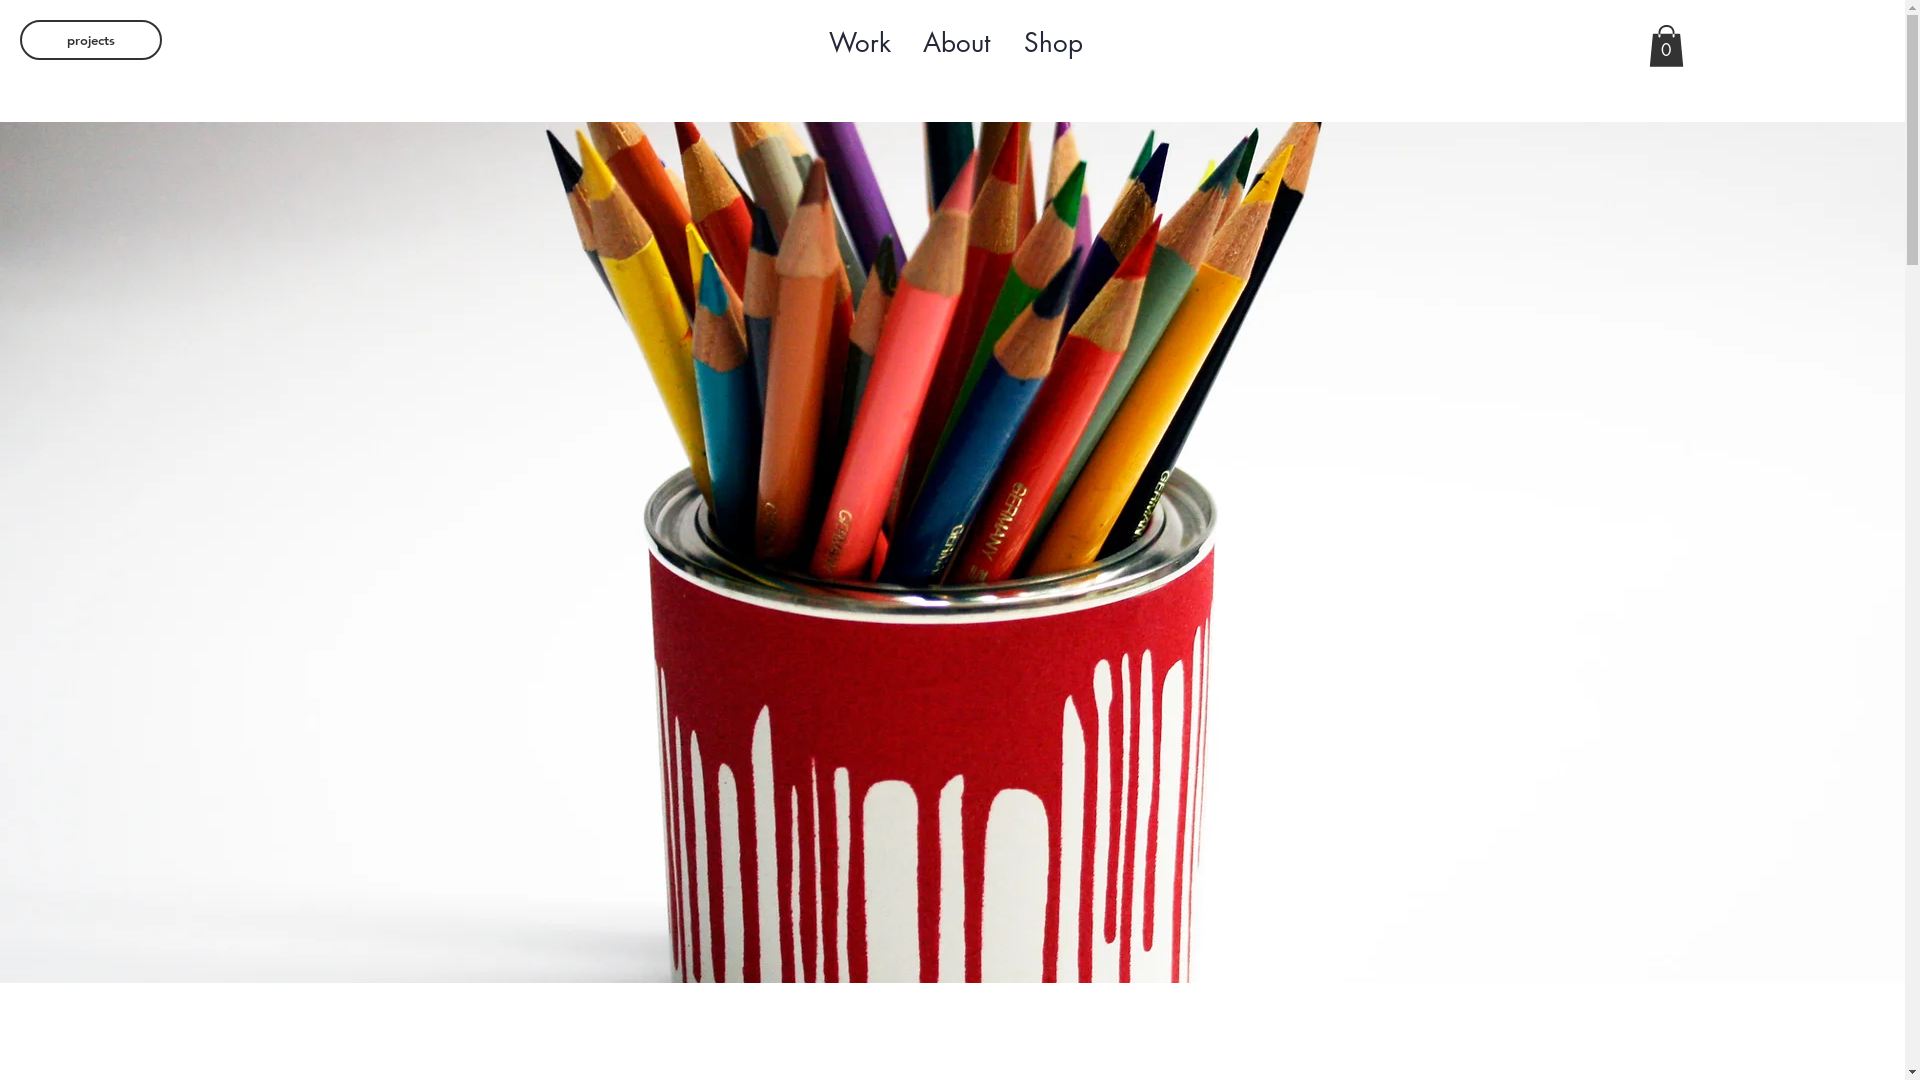 The height and width of the screenshot is (1080, 1920). I want to click on Work, so click(860, 44).